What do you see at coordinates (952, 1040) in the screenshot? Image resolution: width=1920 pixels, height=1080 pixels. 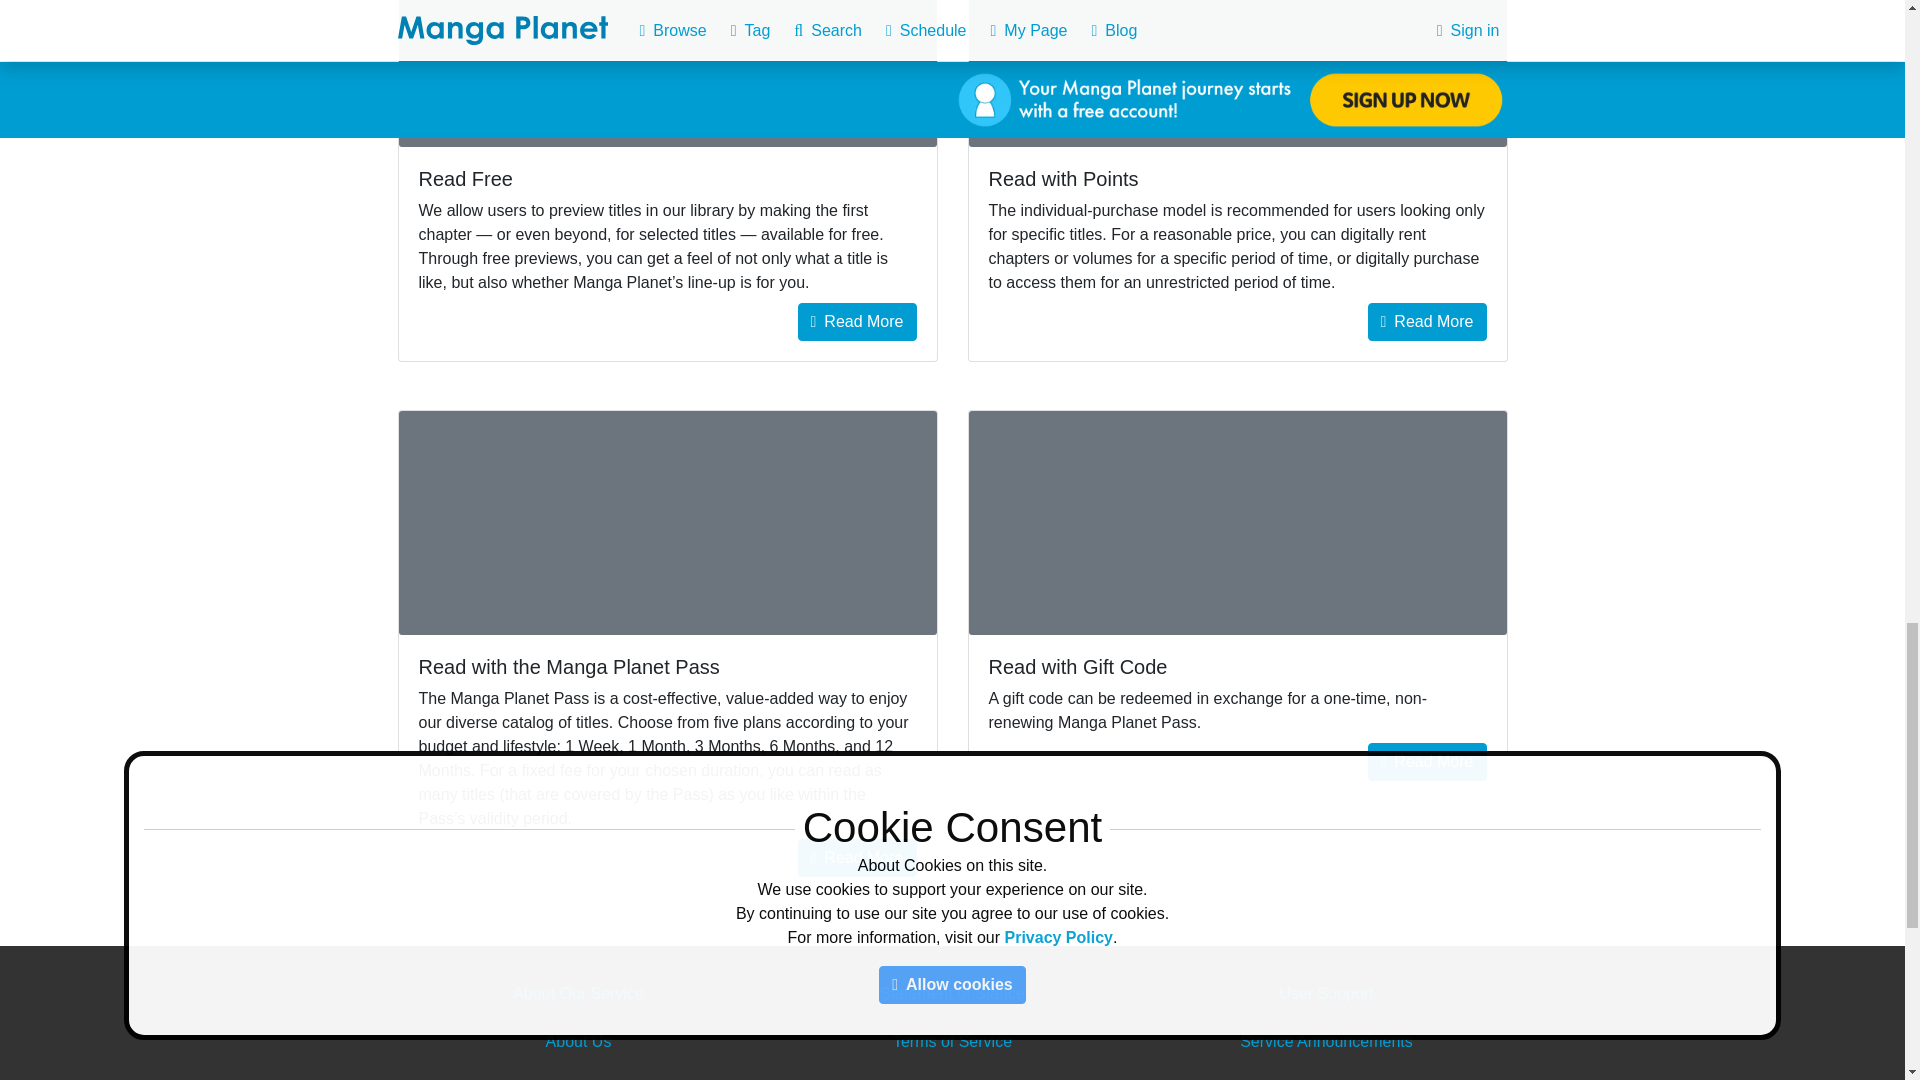 I see `Terms of Service` at bounding box center [952, 1040].